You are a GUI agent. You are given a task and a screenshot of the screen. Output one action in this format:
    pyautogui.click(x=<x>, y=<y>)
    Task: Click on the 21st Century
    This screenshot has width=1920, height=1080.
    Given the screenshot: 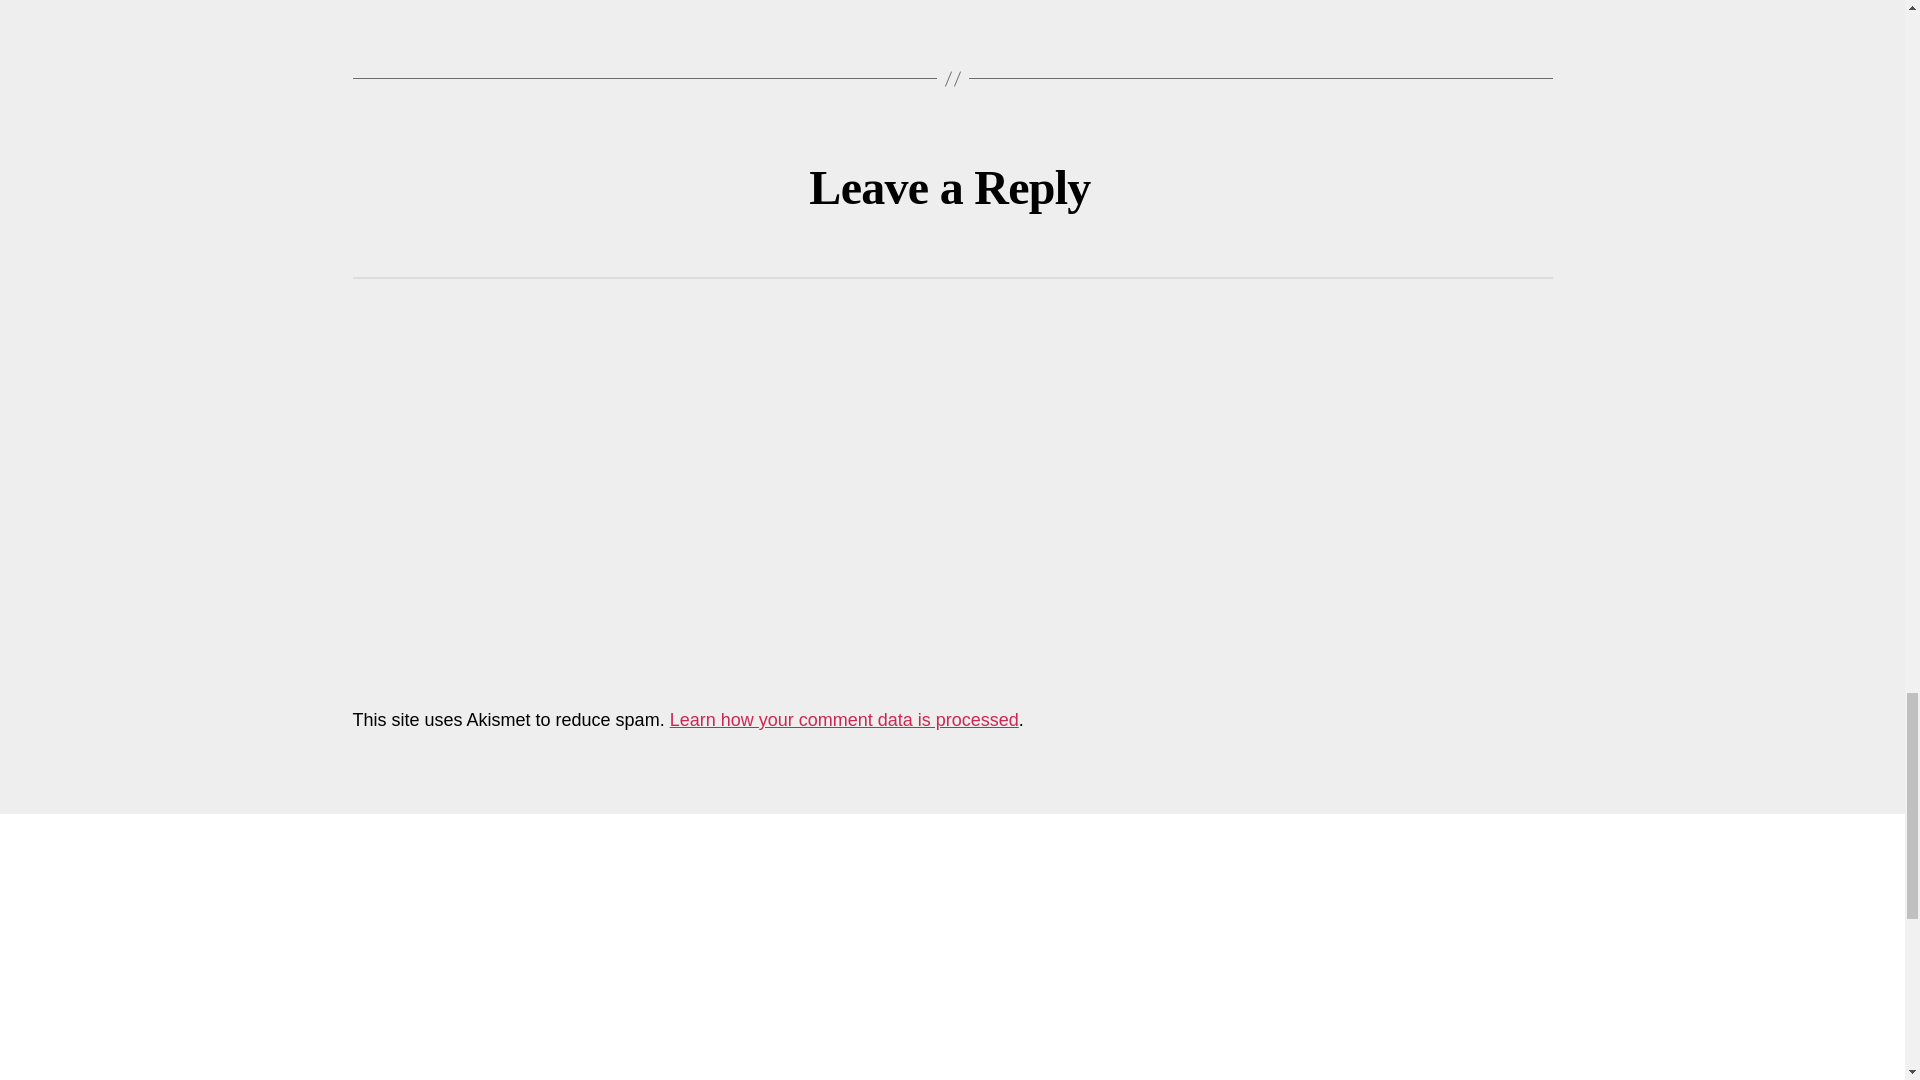 What is the action you would take?
    pyautogui.click(x=1048, y=1018)
    